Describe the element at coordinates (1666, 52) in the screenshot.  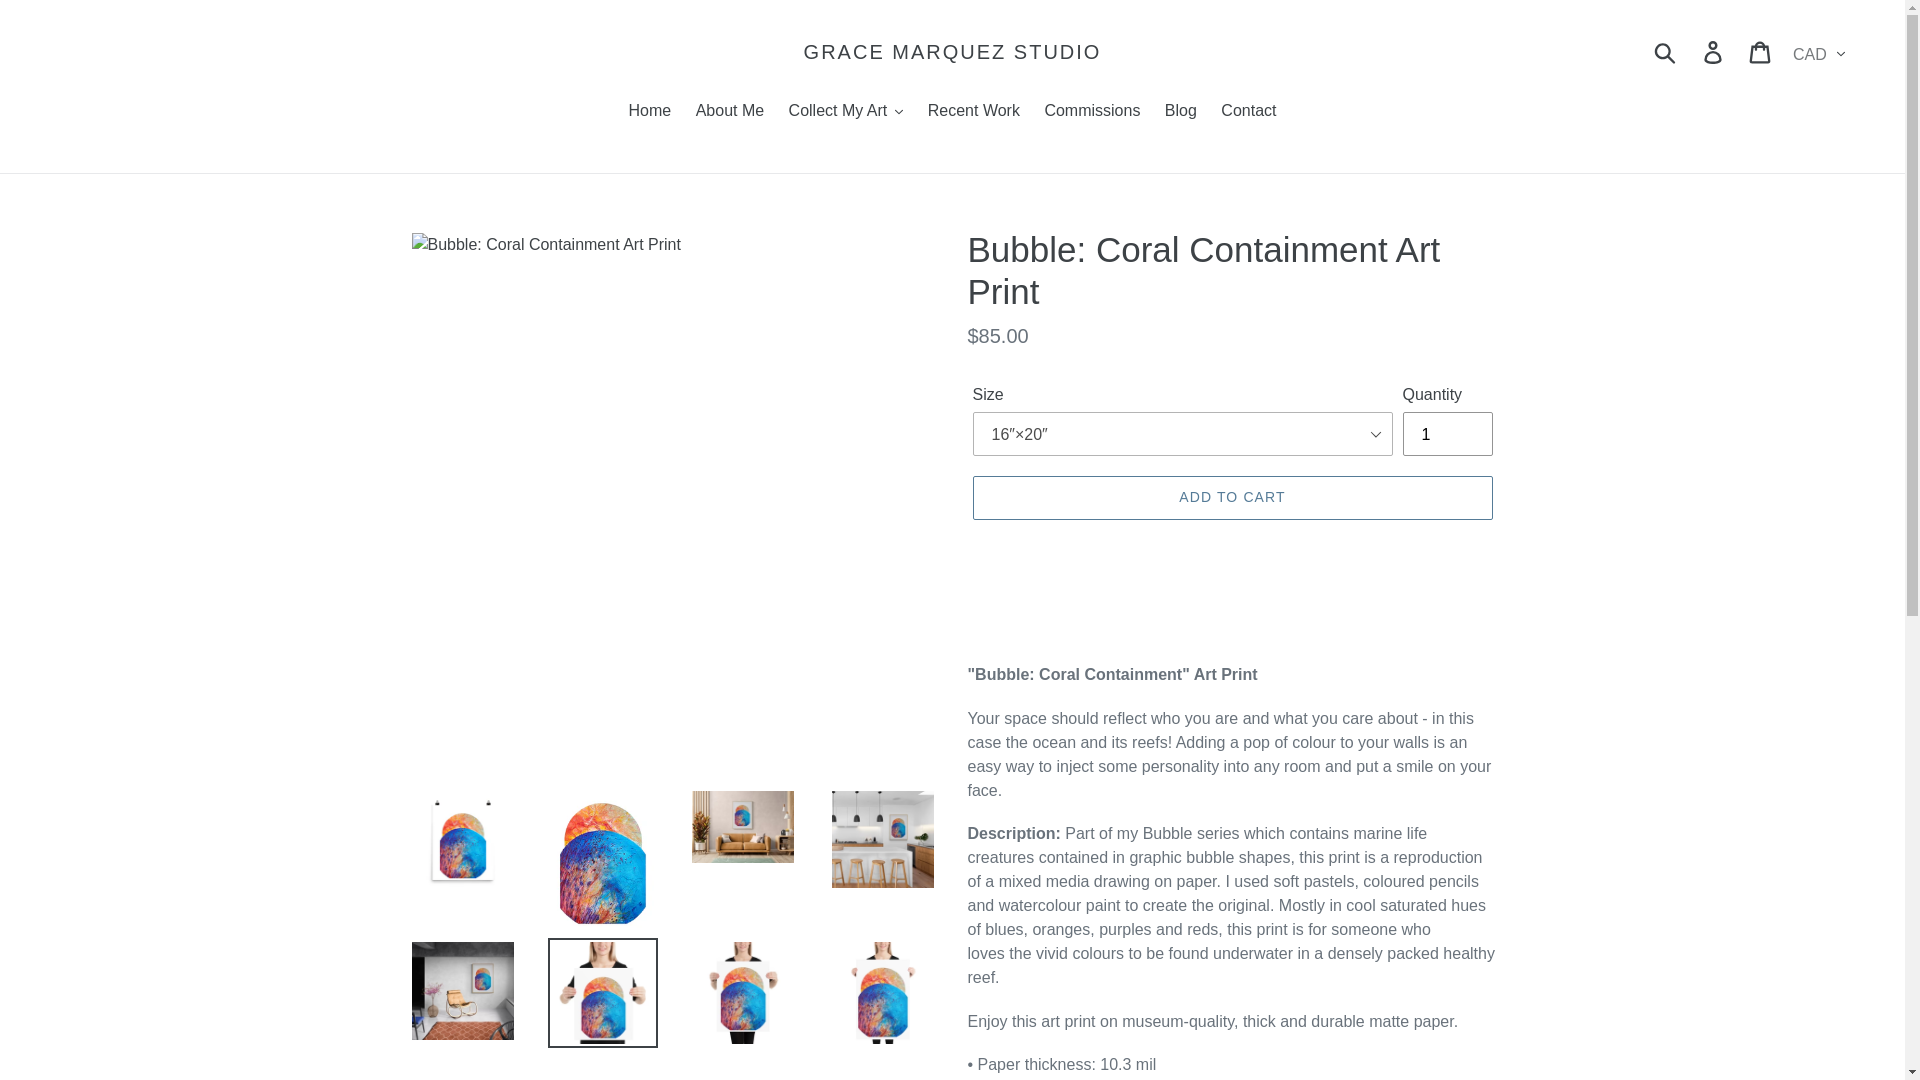
I see `Submit` at that location.